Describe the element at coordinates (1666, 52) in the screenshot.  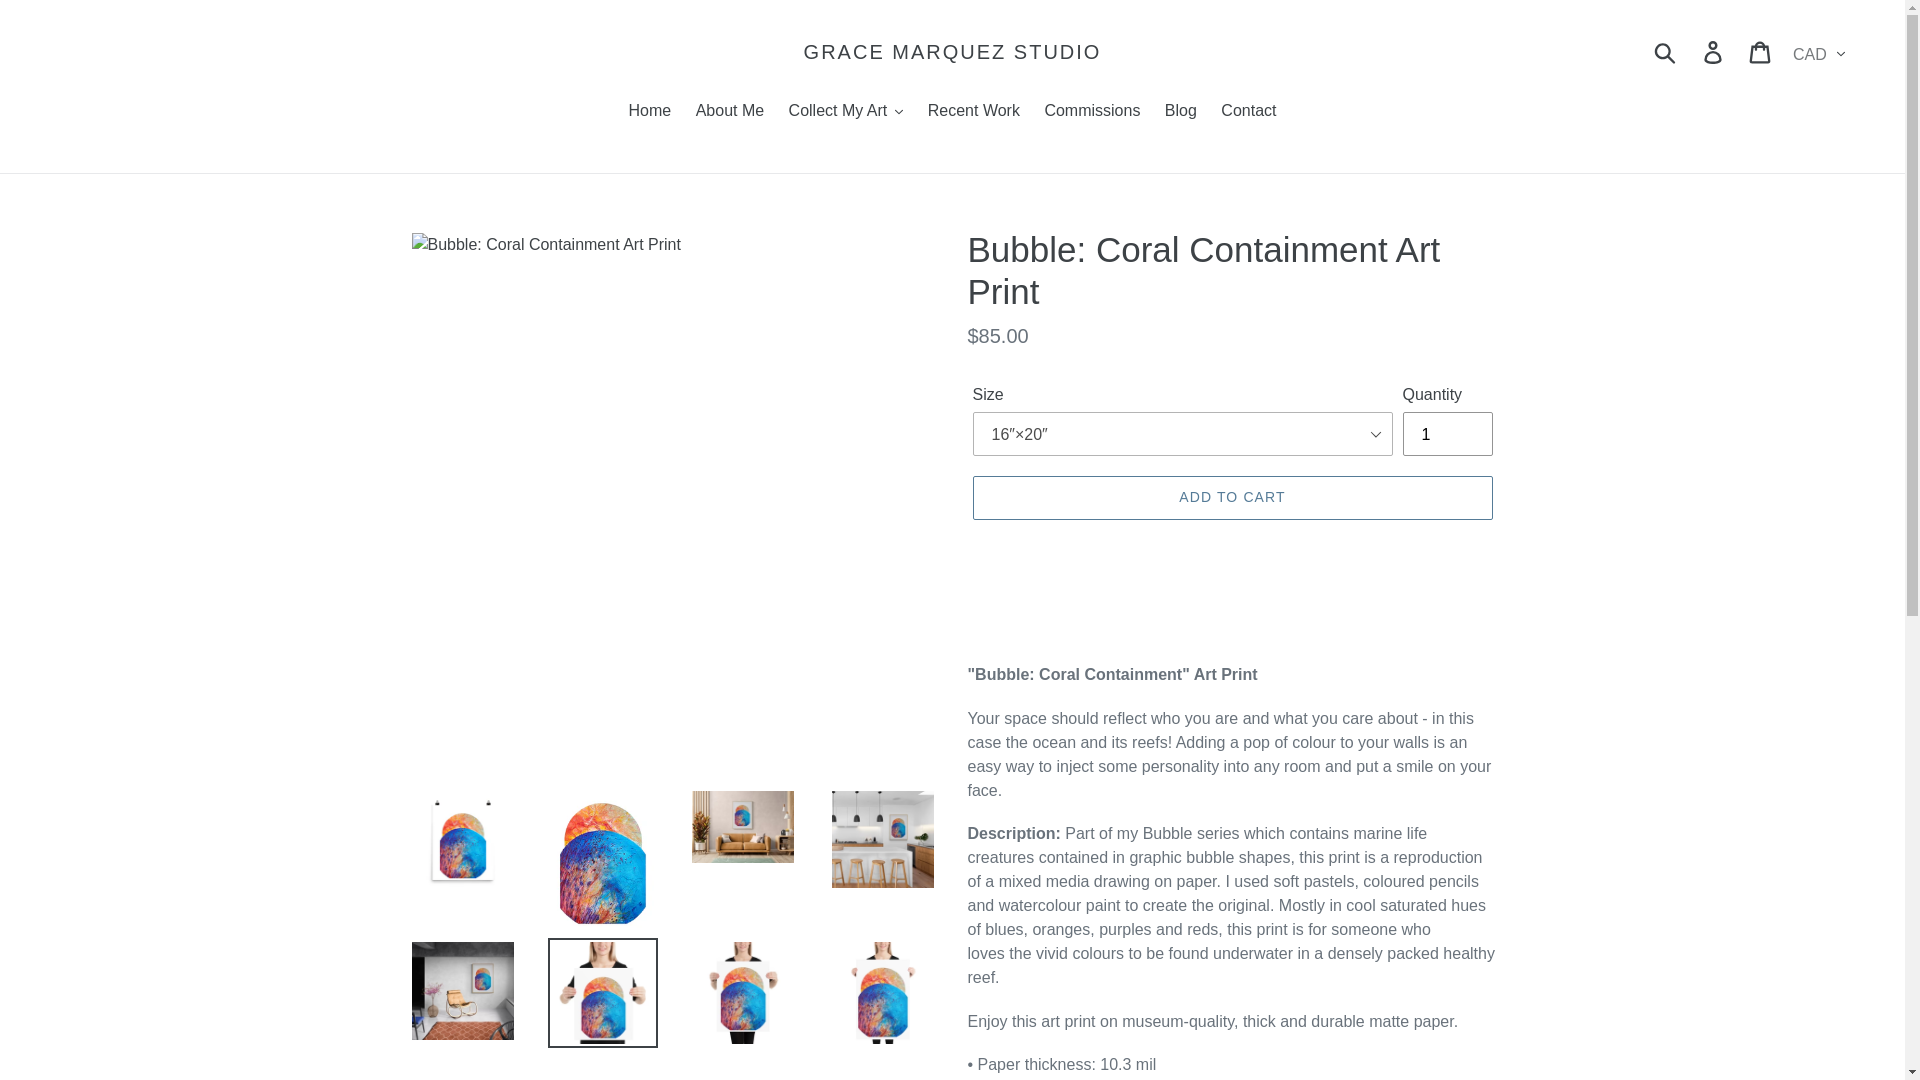
I see `Submit` at that location.